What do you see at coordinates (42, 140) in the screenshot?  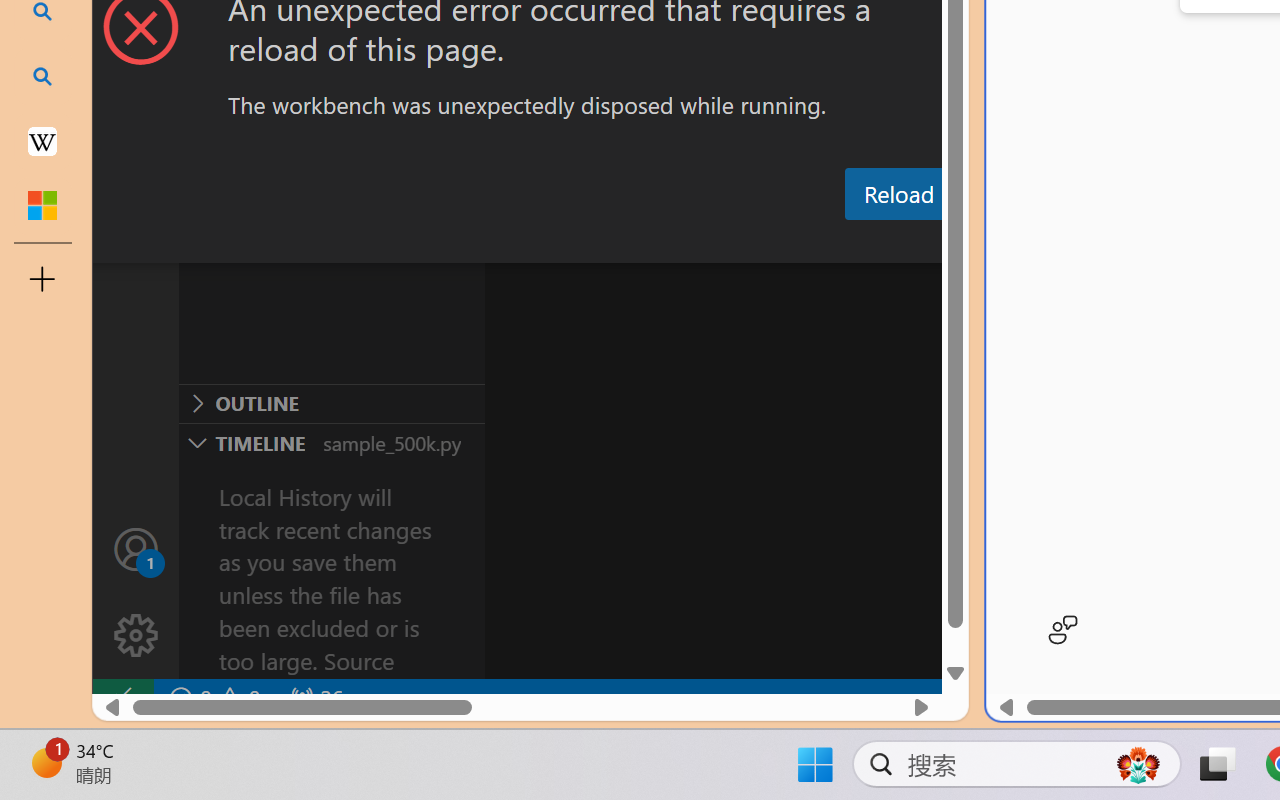 I see `Earth - Wikipedia` at bounding box center [42, 140].